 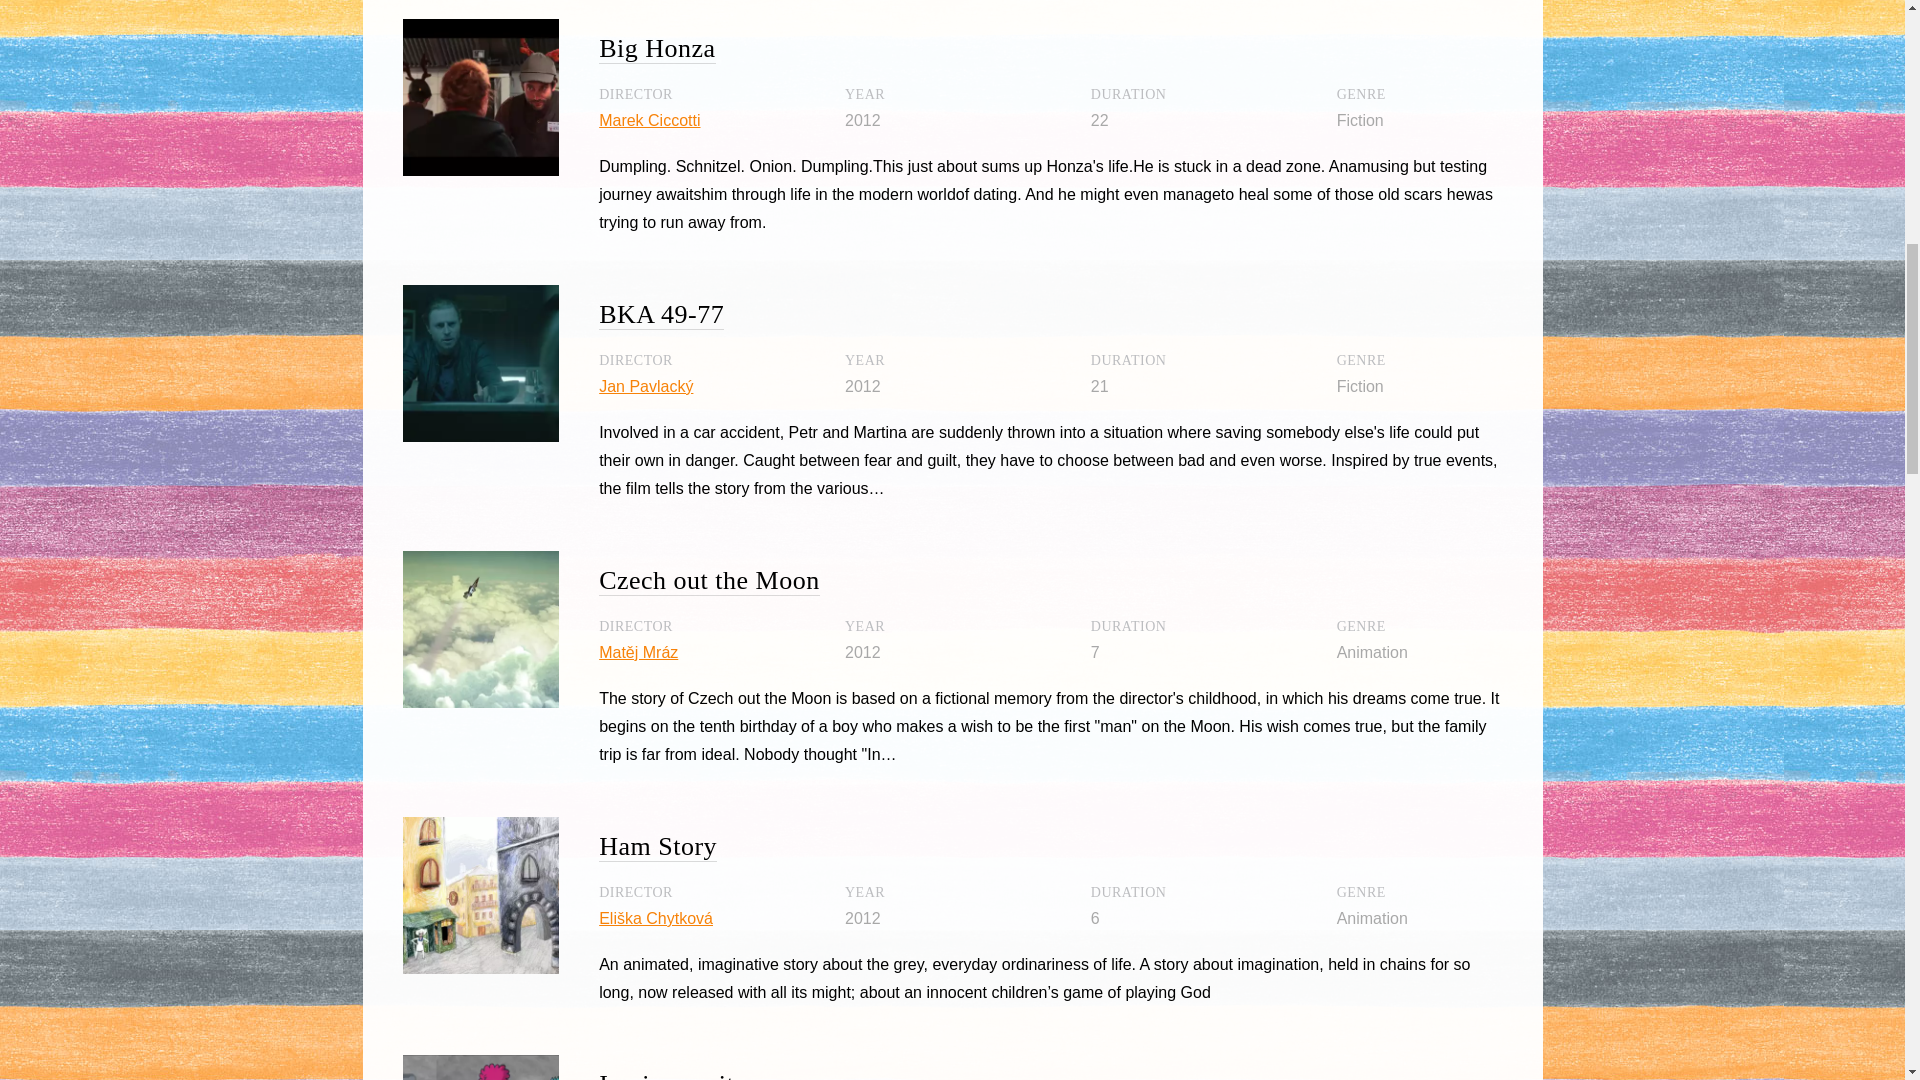 I want to click on Ham Story, so click(x=658, y=846).